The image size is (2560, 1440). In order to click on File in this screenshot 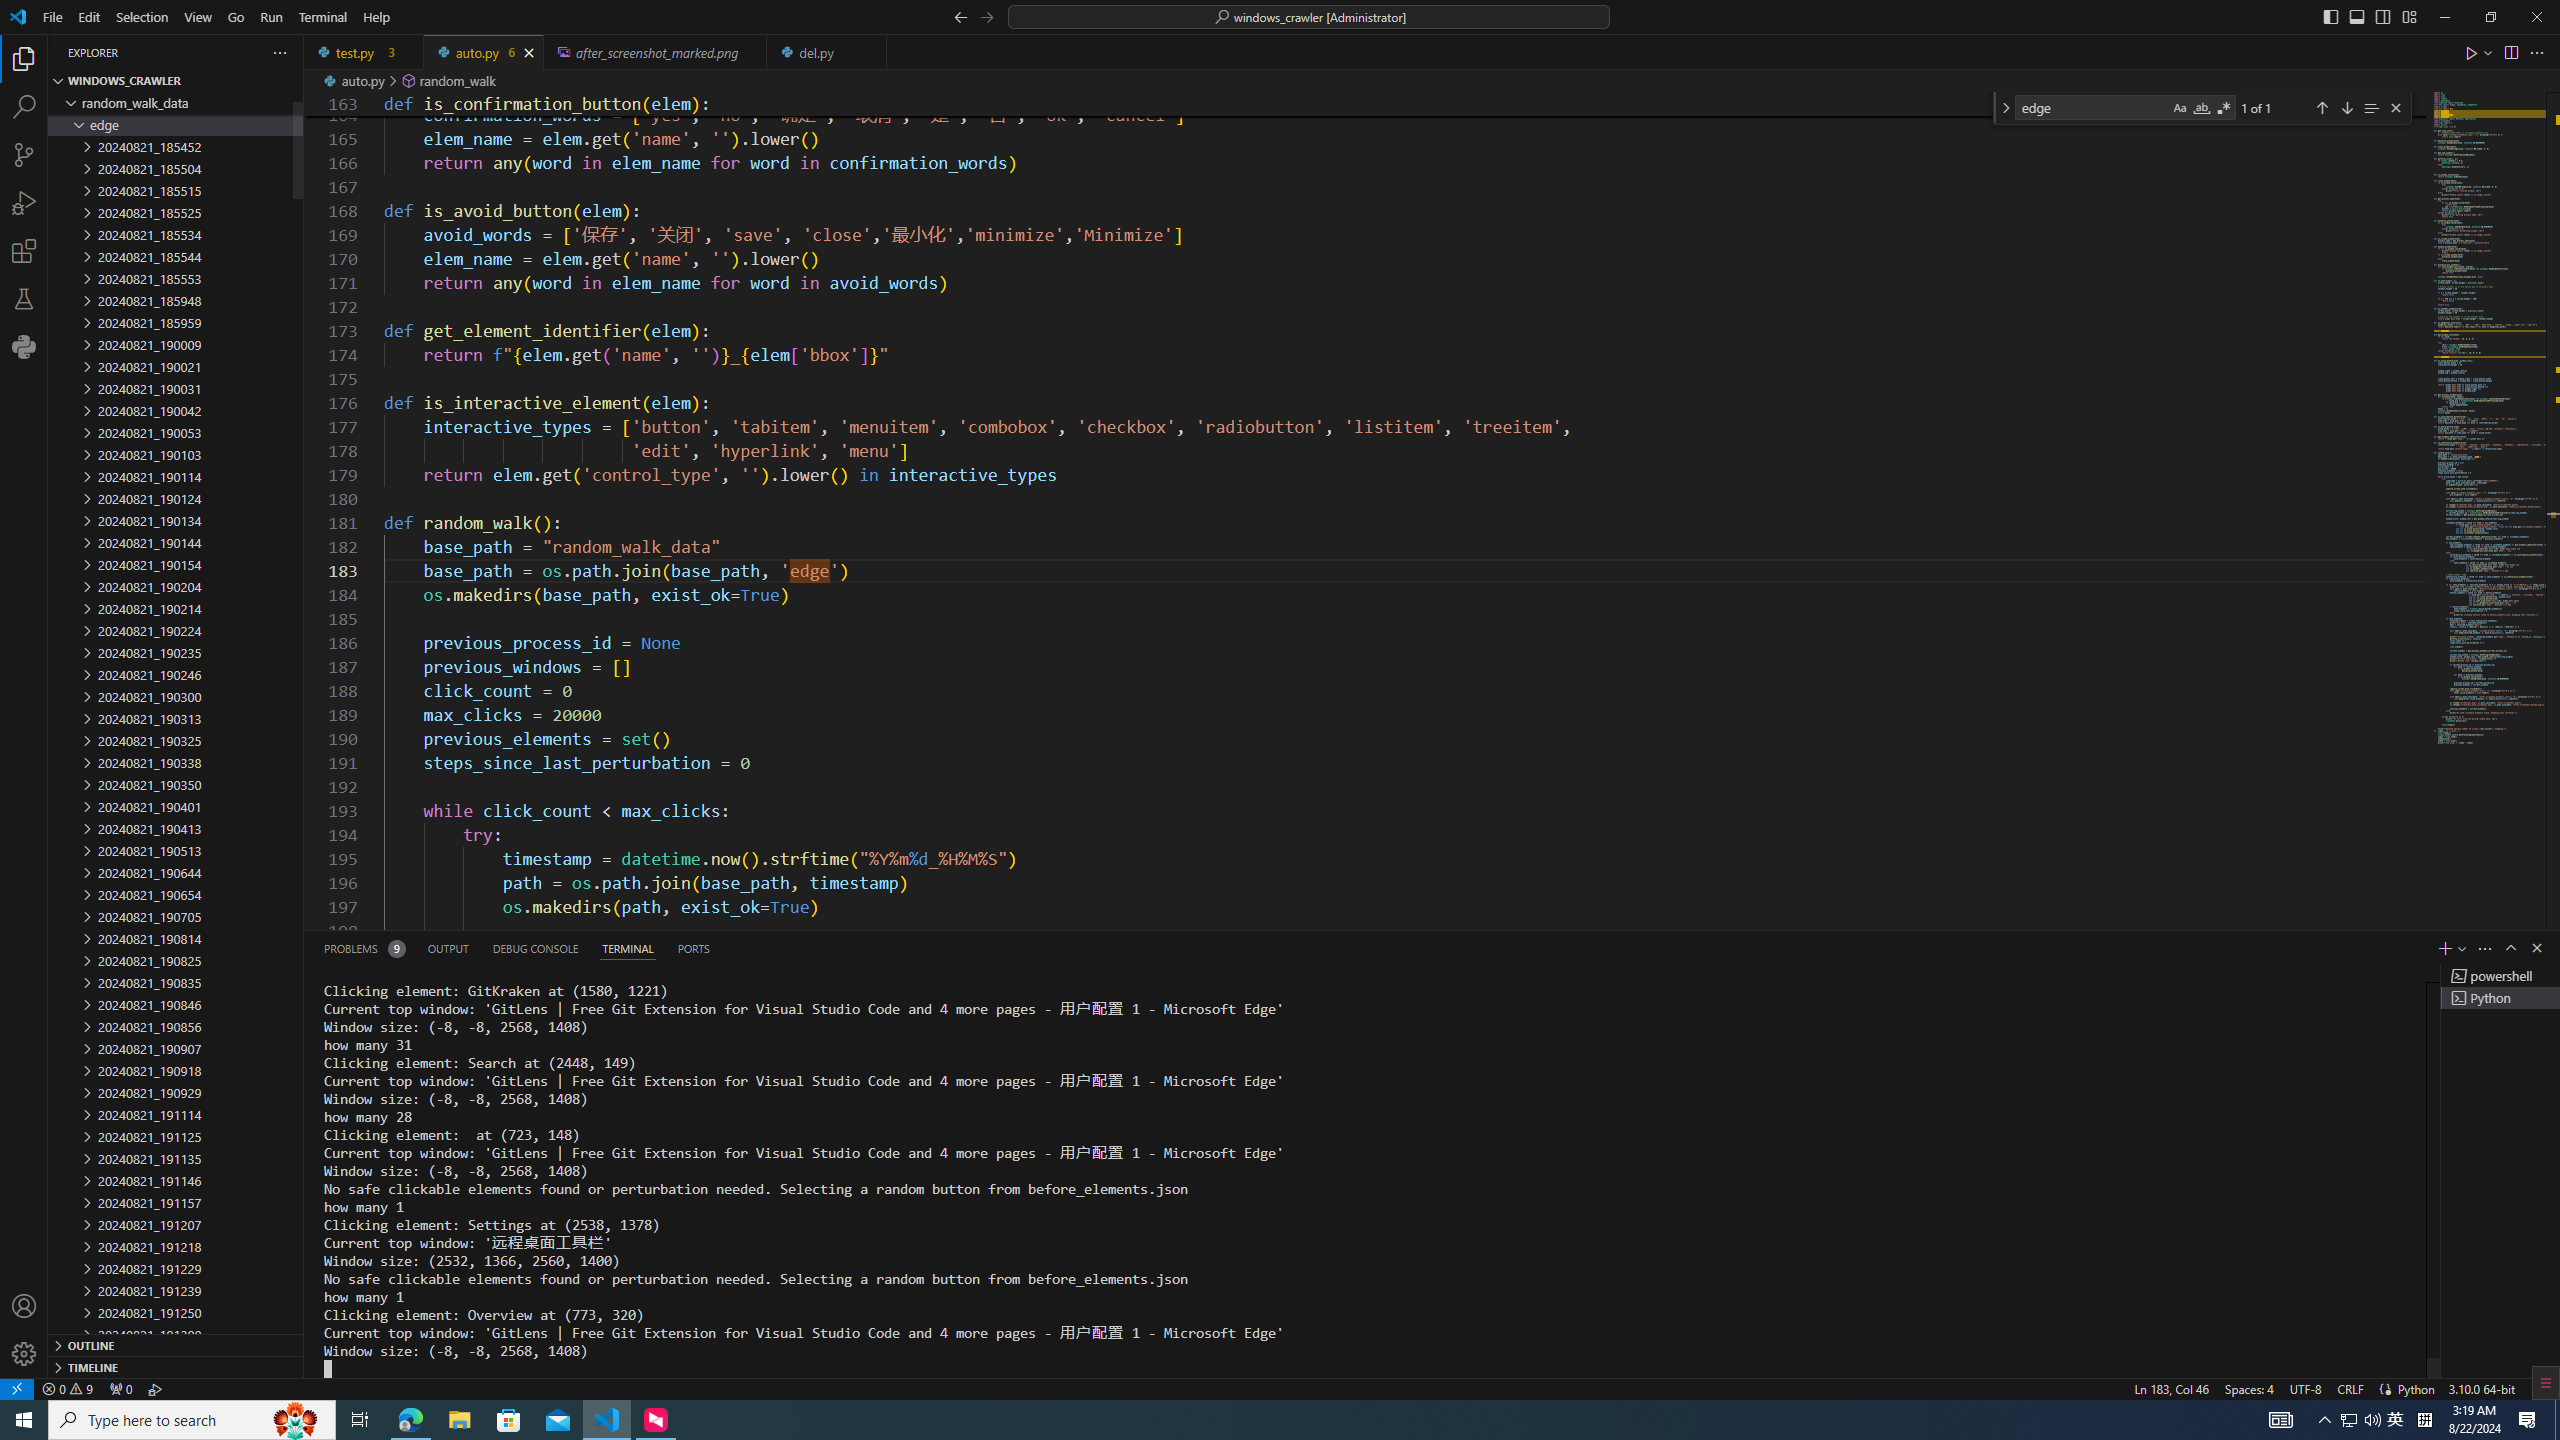, I will do `click(53, 17)`.